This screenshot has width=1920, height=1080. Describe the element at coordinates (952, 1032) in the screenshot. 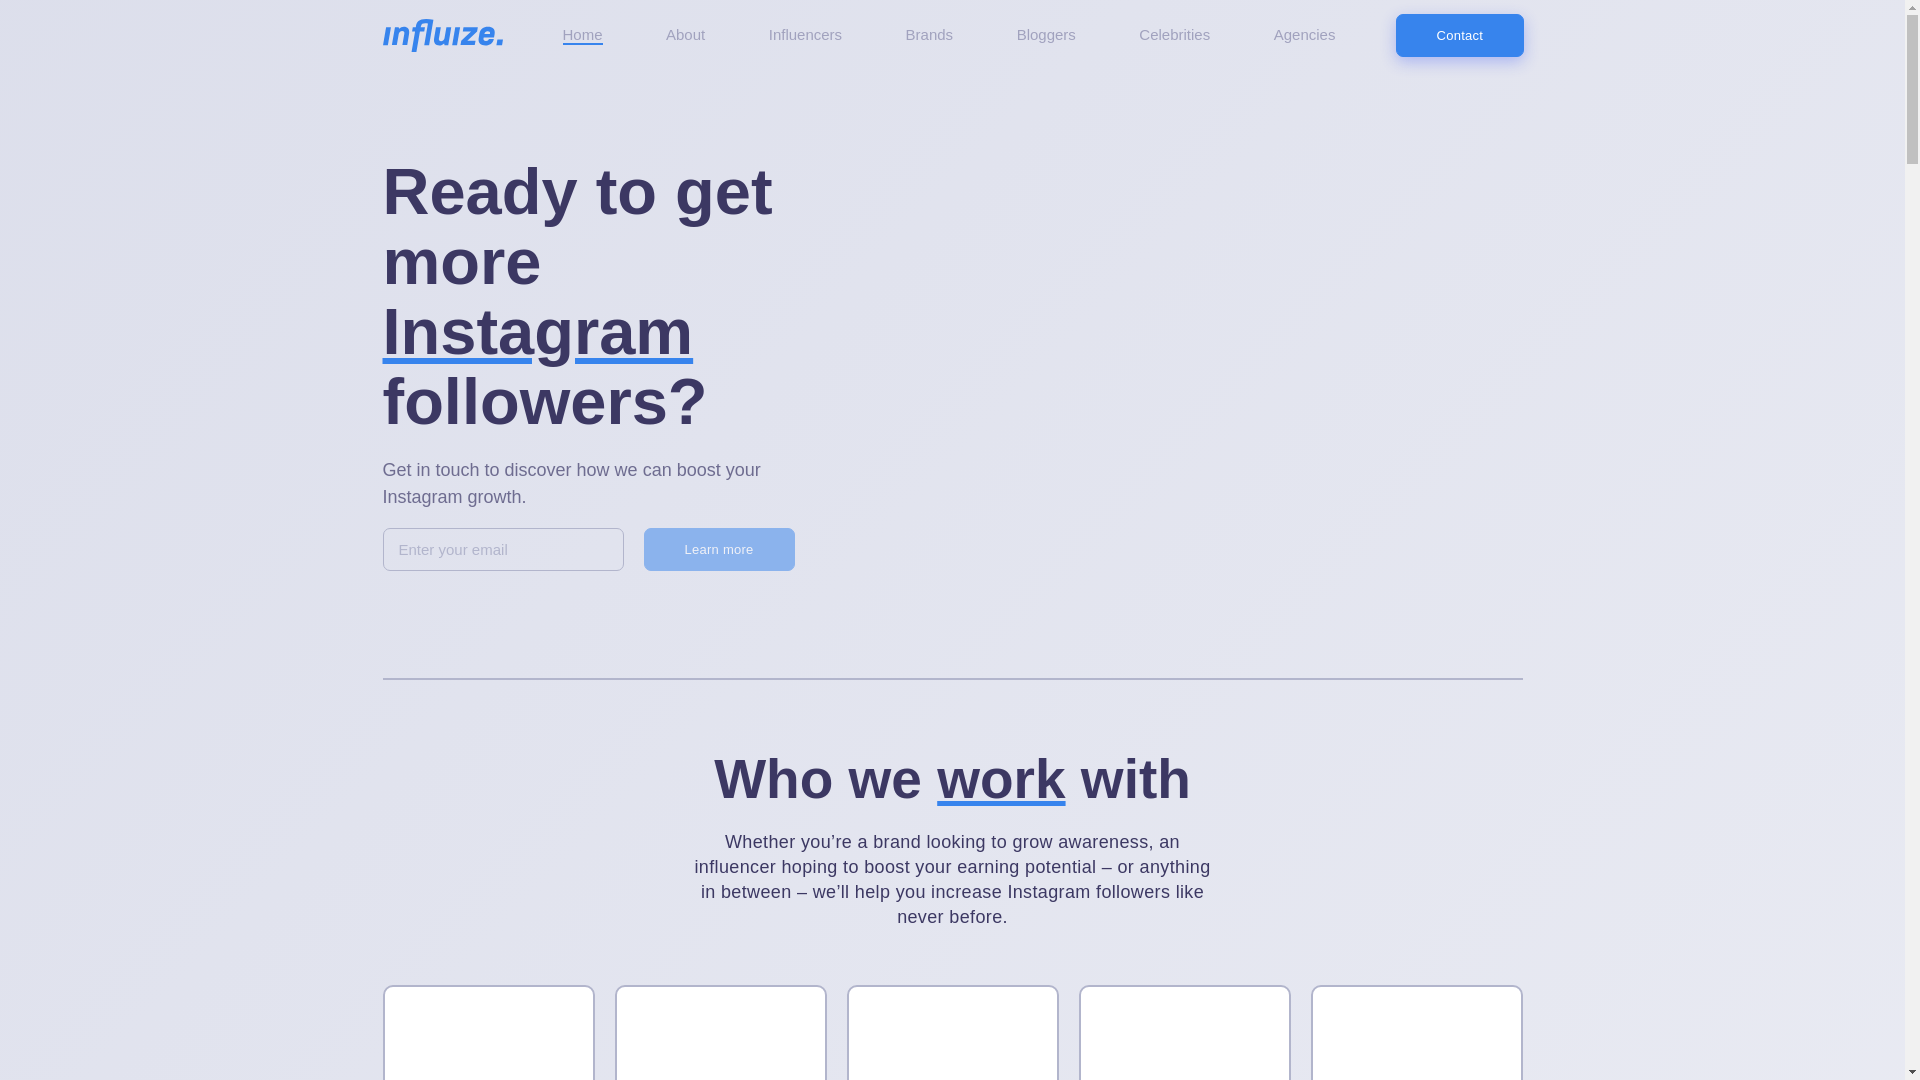

I see `Agencies` at that location.